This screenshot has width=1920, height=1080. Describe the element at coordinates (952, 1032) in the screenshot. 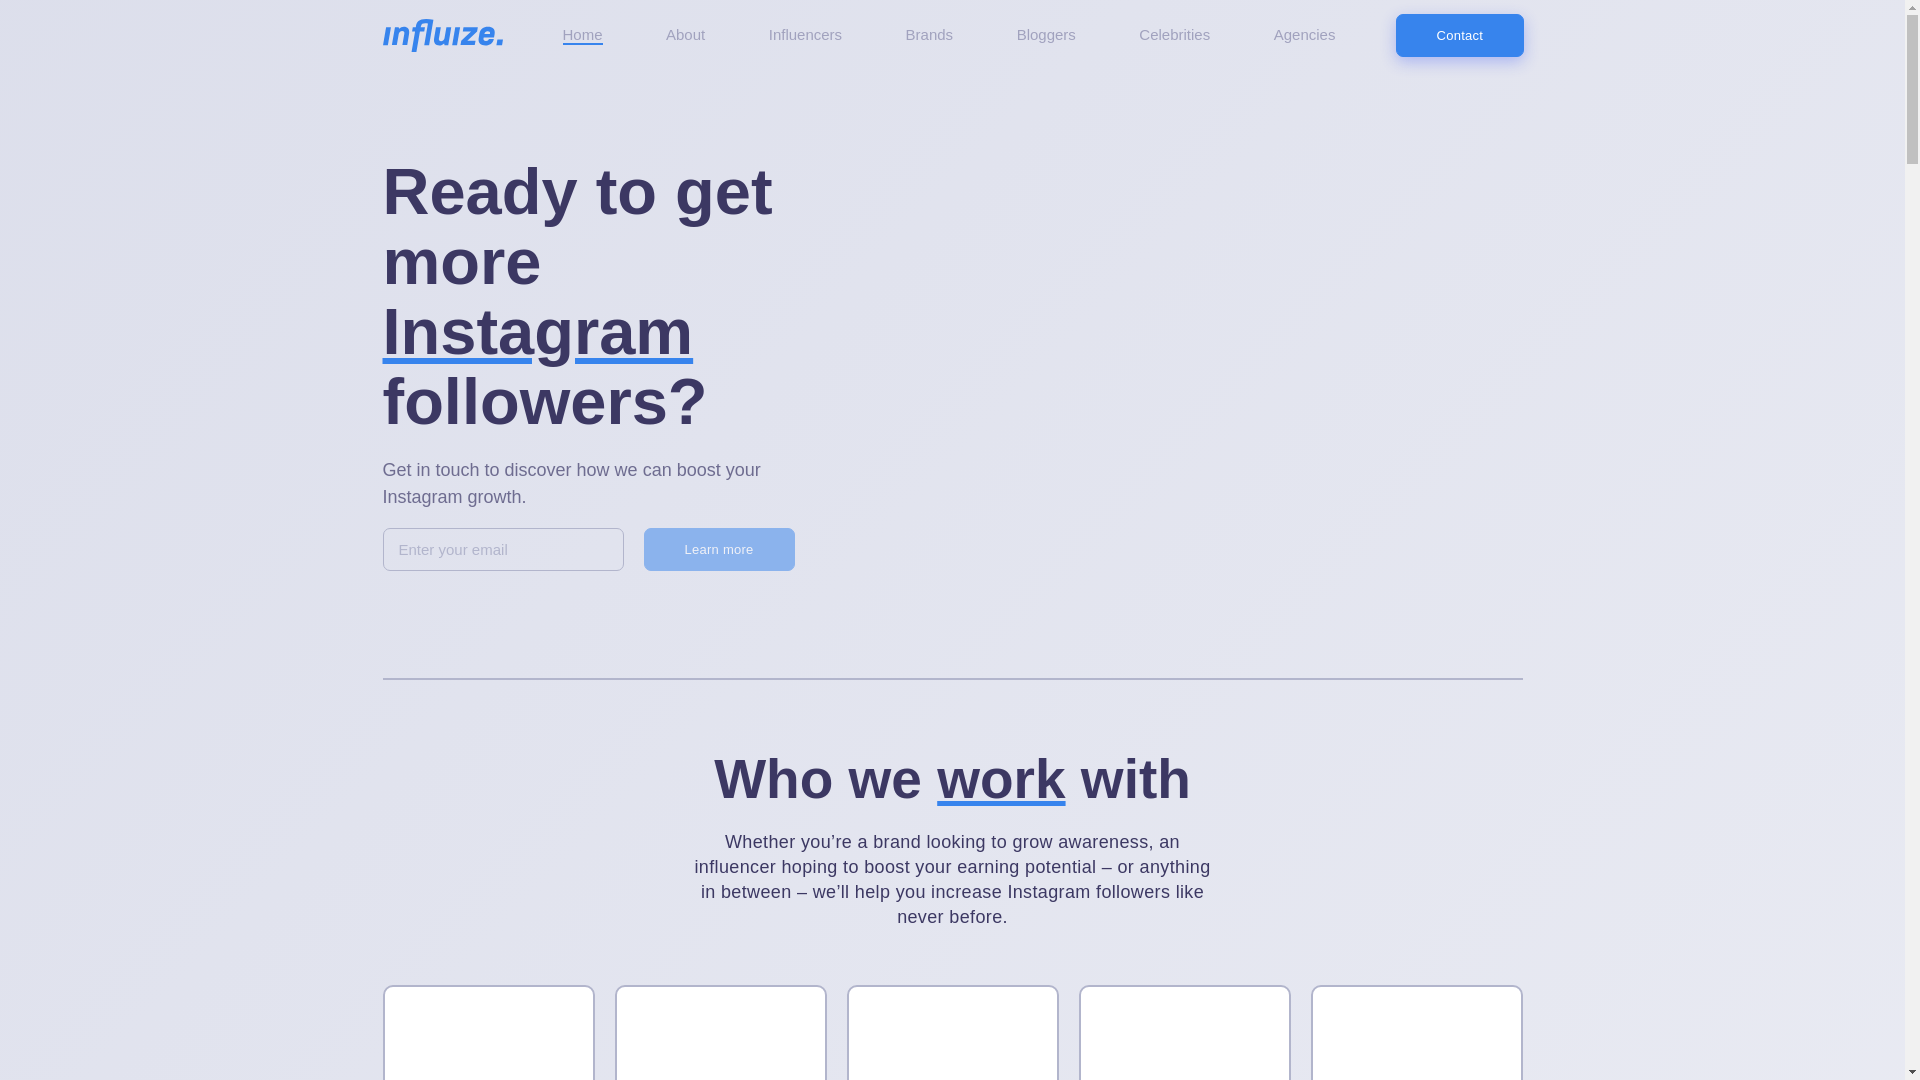

I see `Agencies` at that location.